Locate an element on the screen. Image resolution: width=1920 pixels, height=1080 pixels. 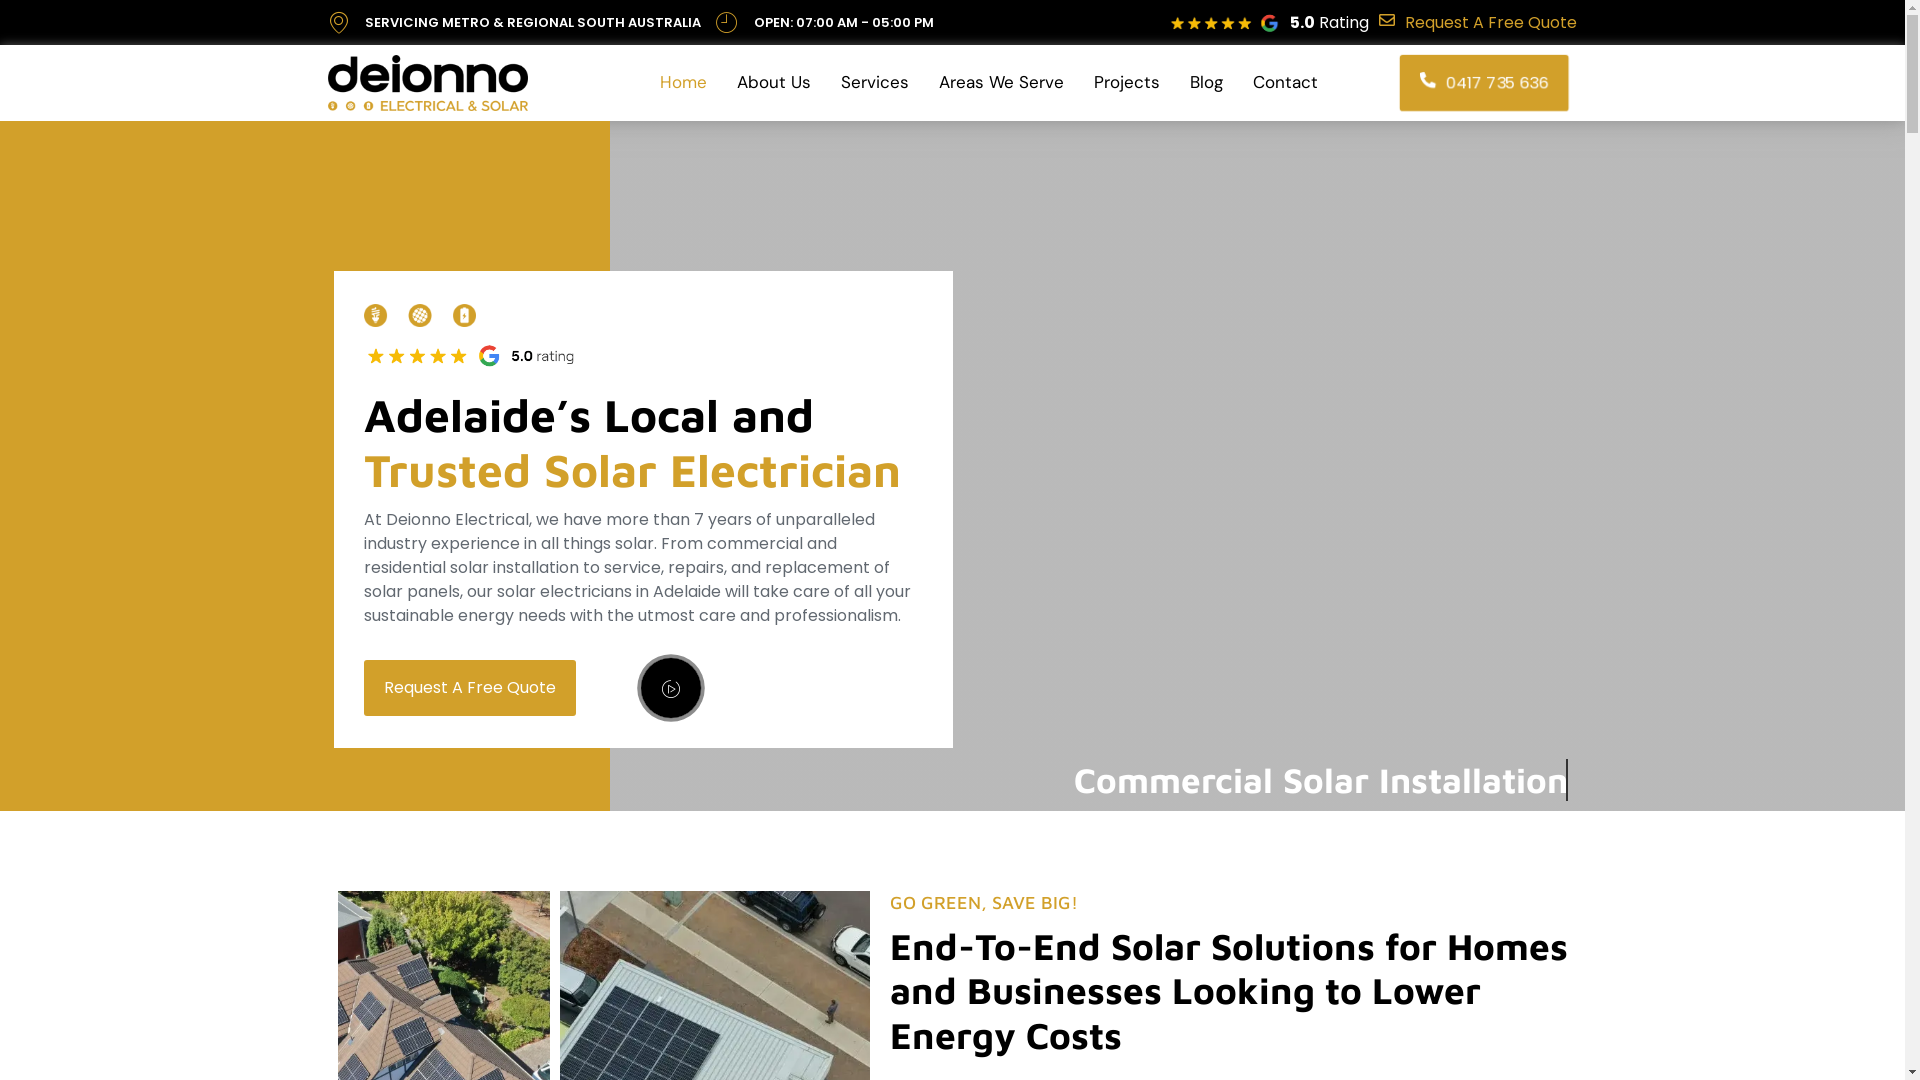
Request A Free Quote is located at coordinates (470, 688).